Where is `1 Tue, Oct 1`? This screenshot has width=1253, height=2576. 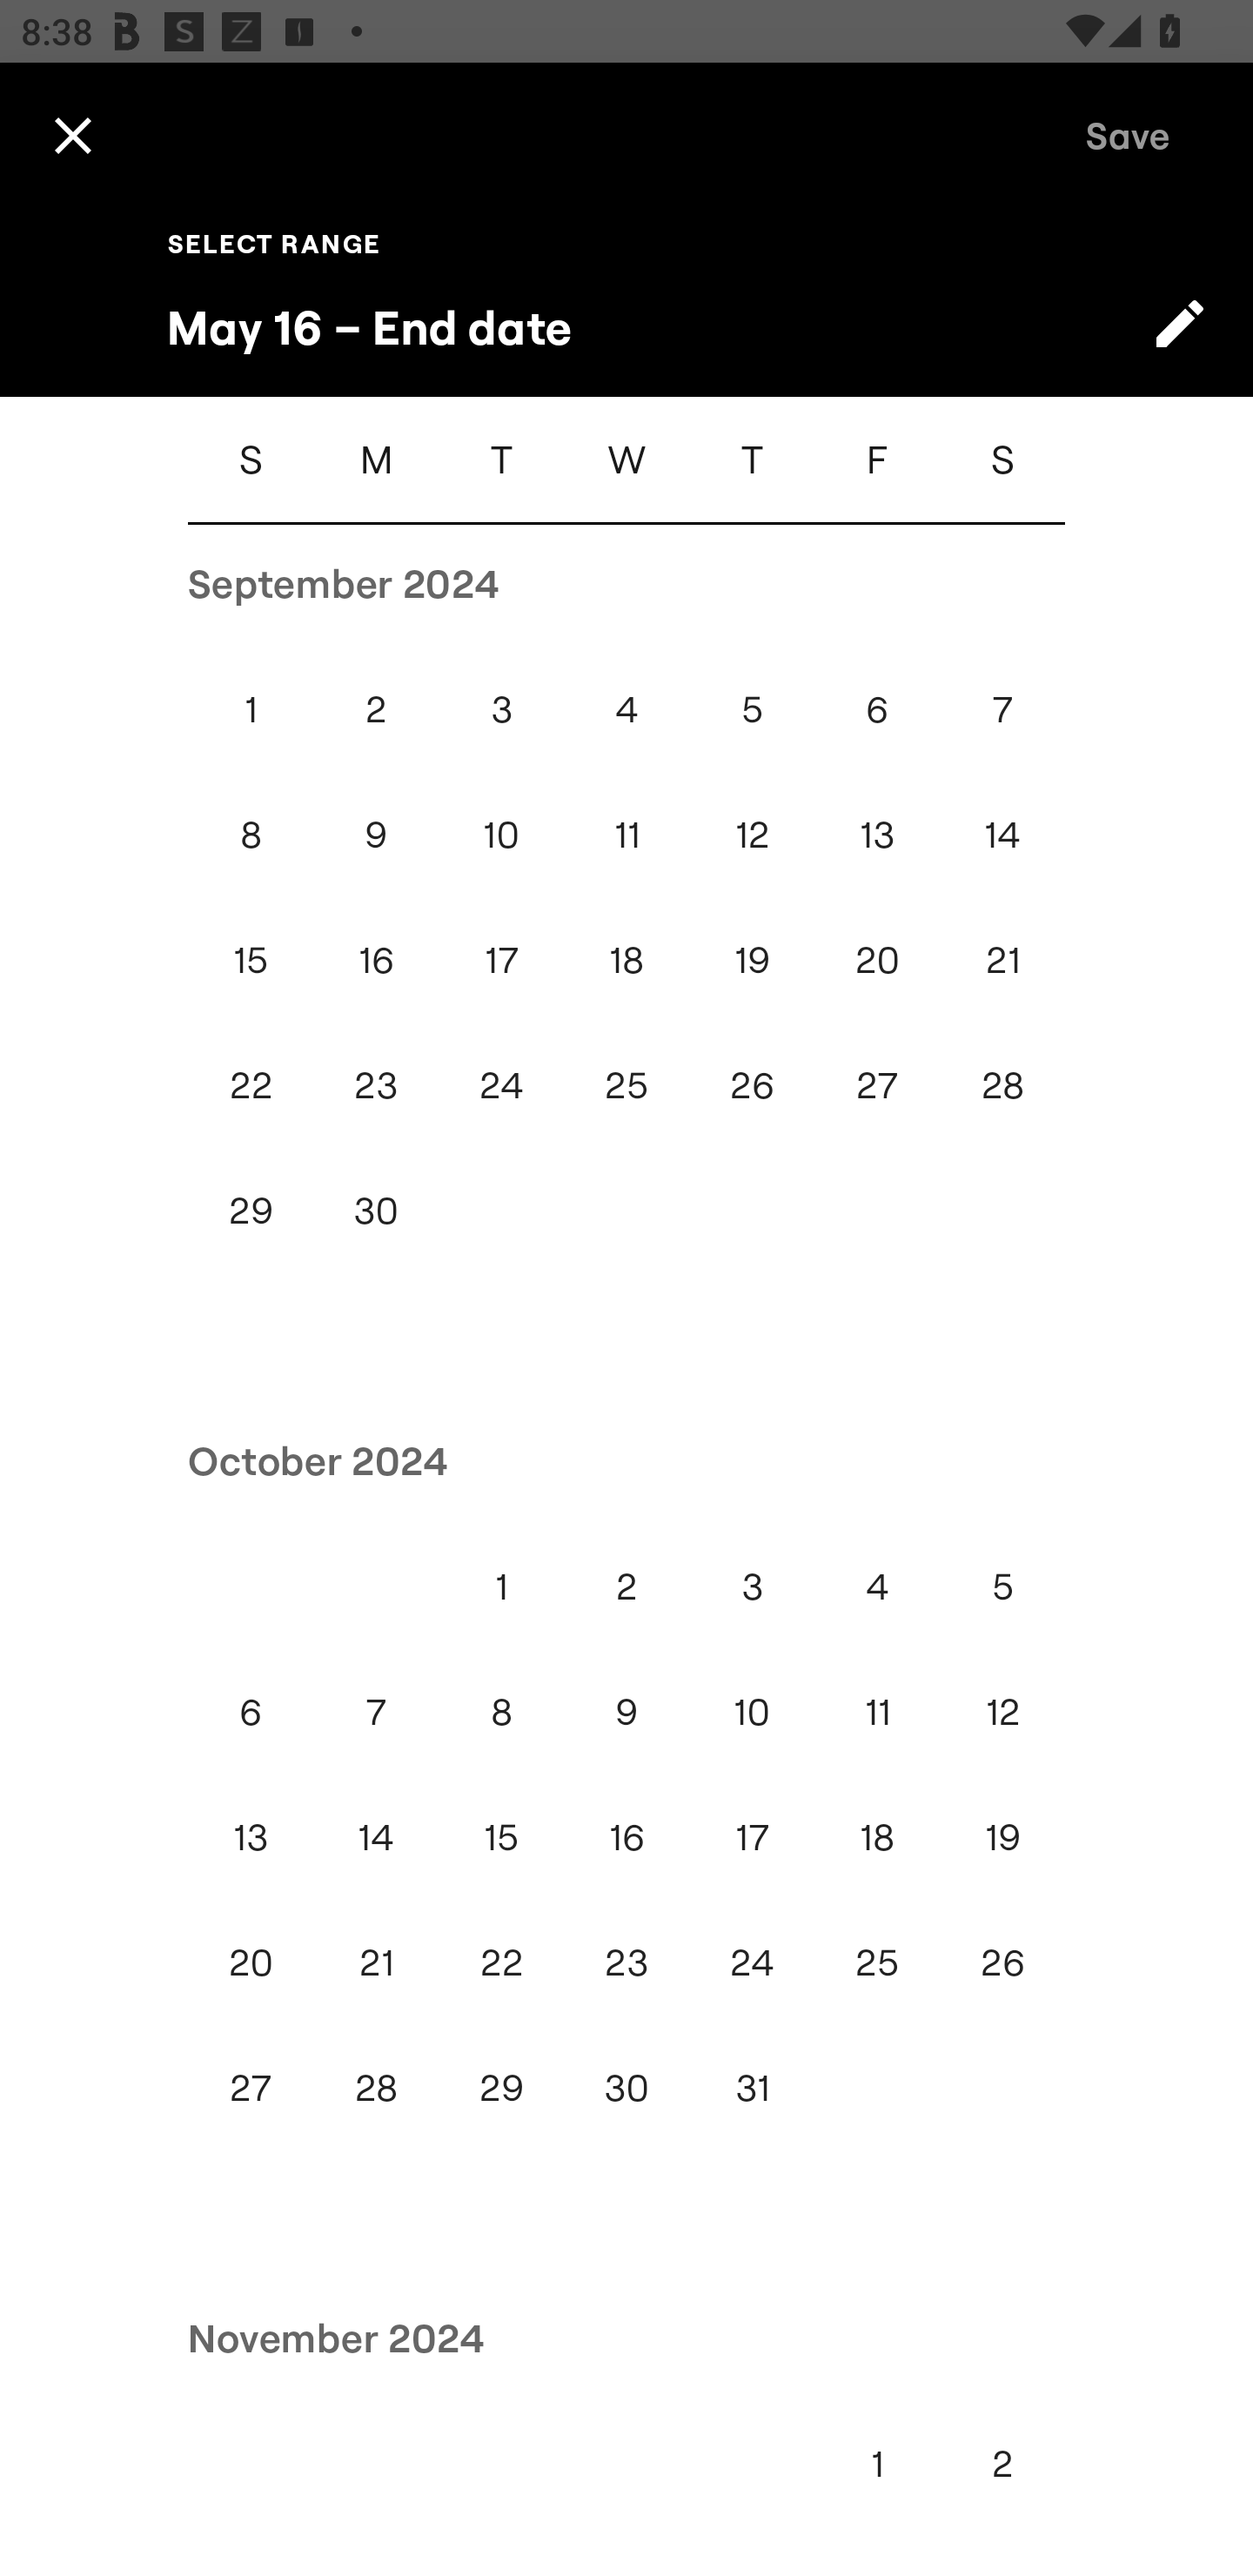 1 Tue, Oct 1 is located at coordinates (501, 1587).